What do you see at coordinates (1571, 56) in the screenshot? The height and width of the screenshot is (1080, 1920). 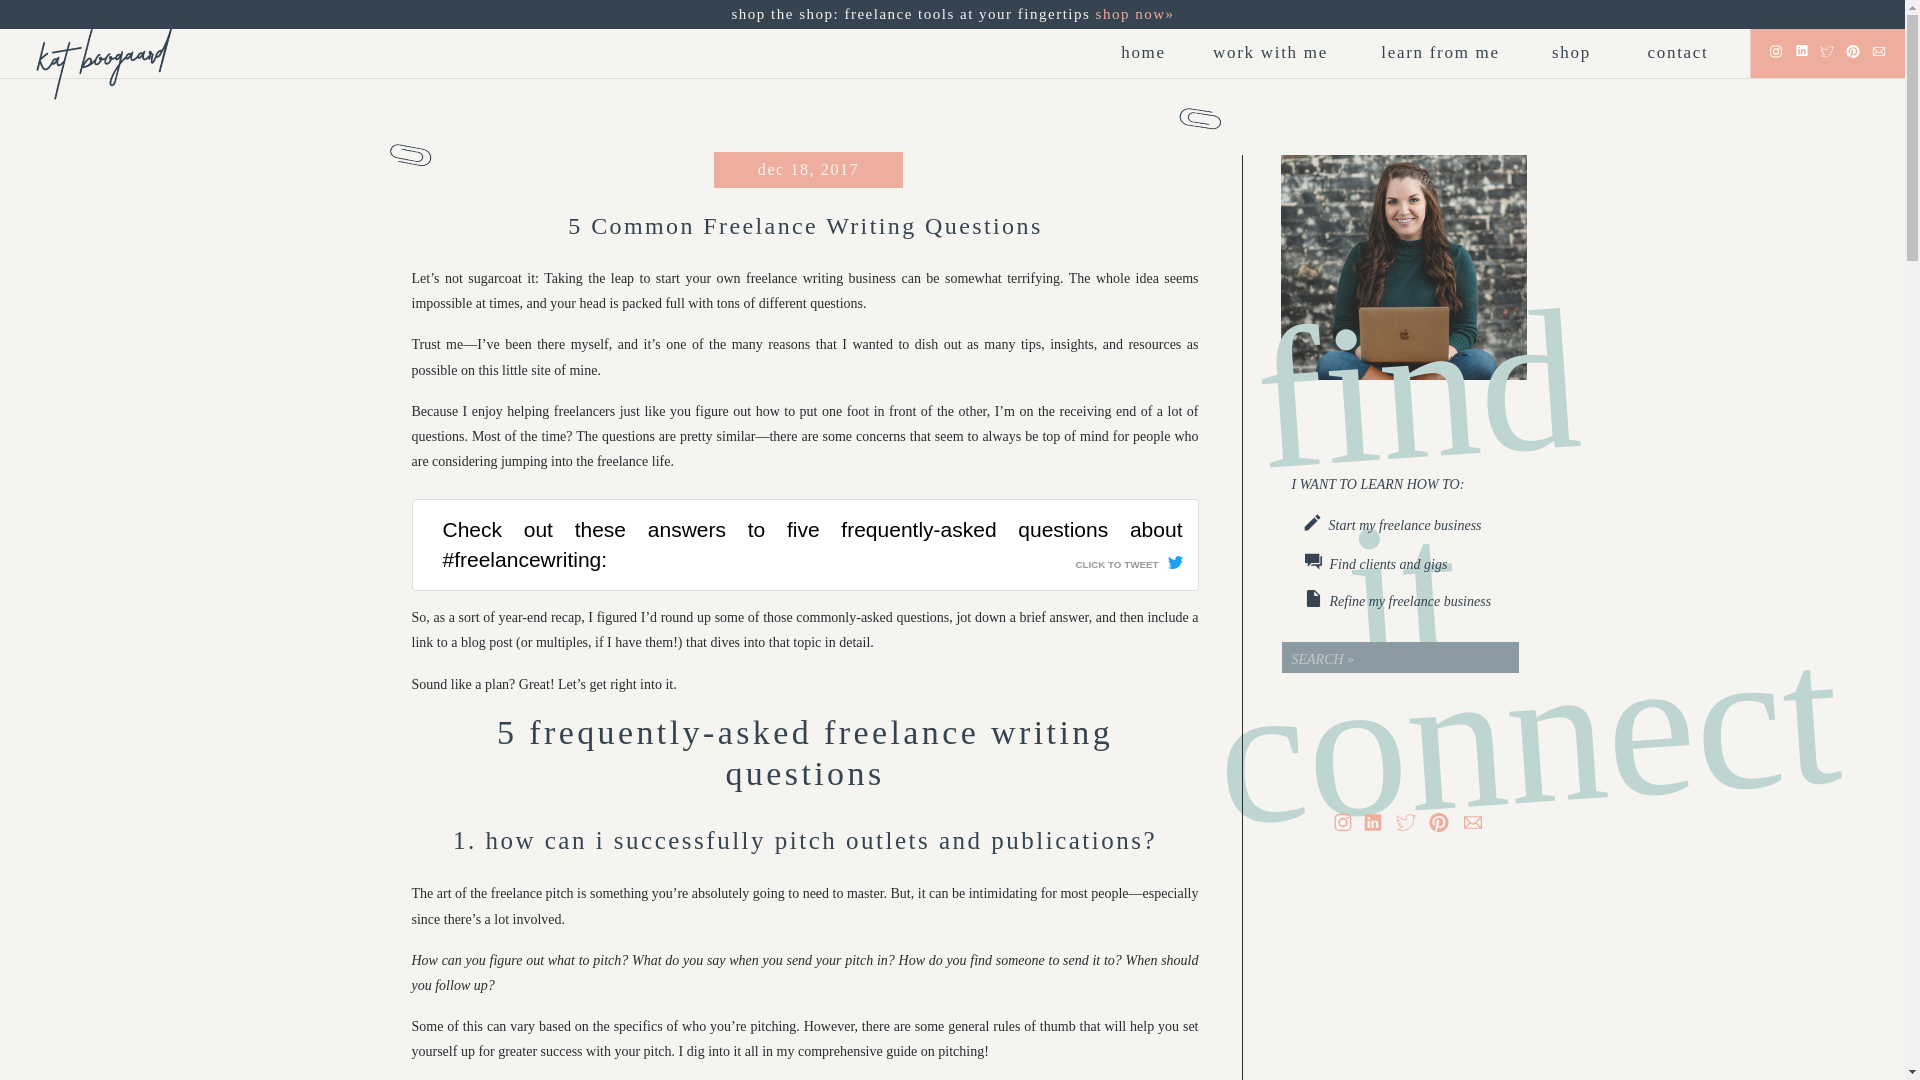 I see `shop` at bounding box center [1571, 56].